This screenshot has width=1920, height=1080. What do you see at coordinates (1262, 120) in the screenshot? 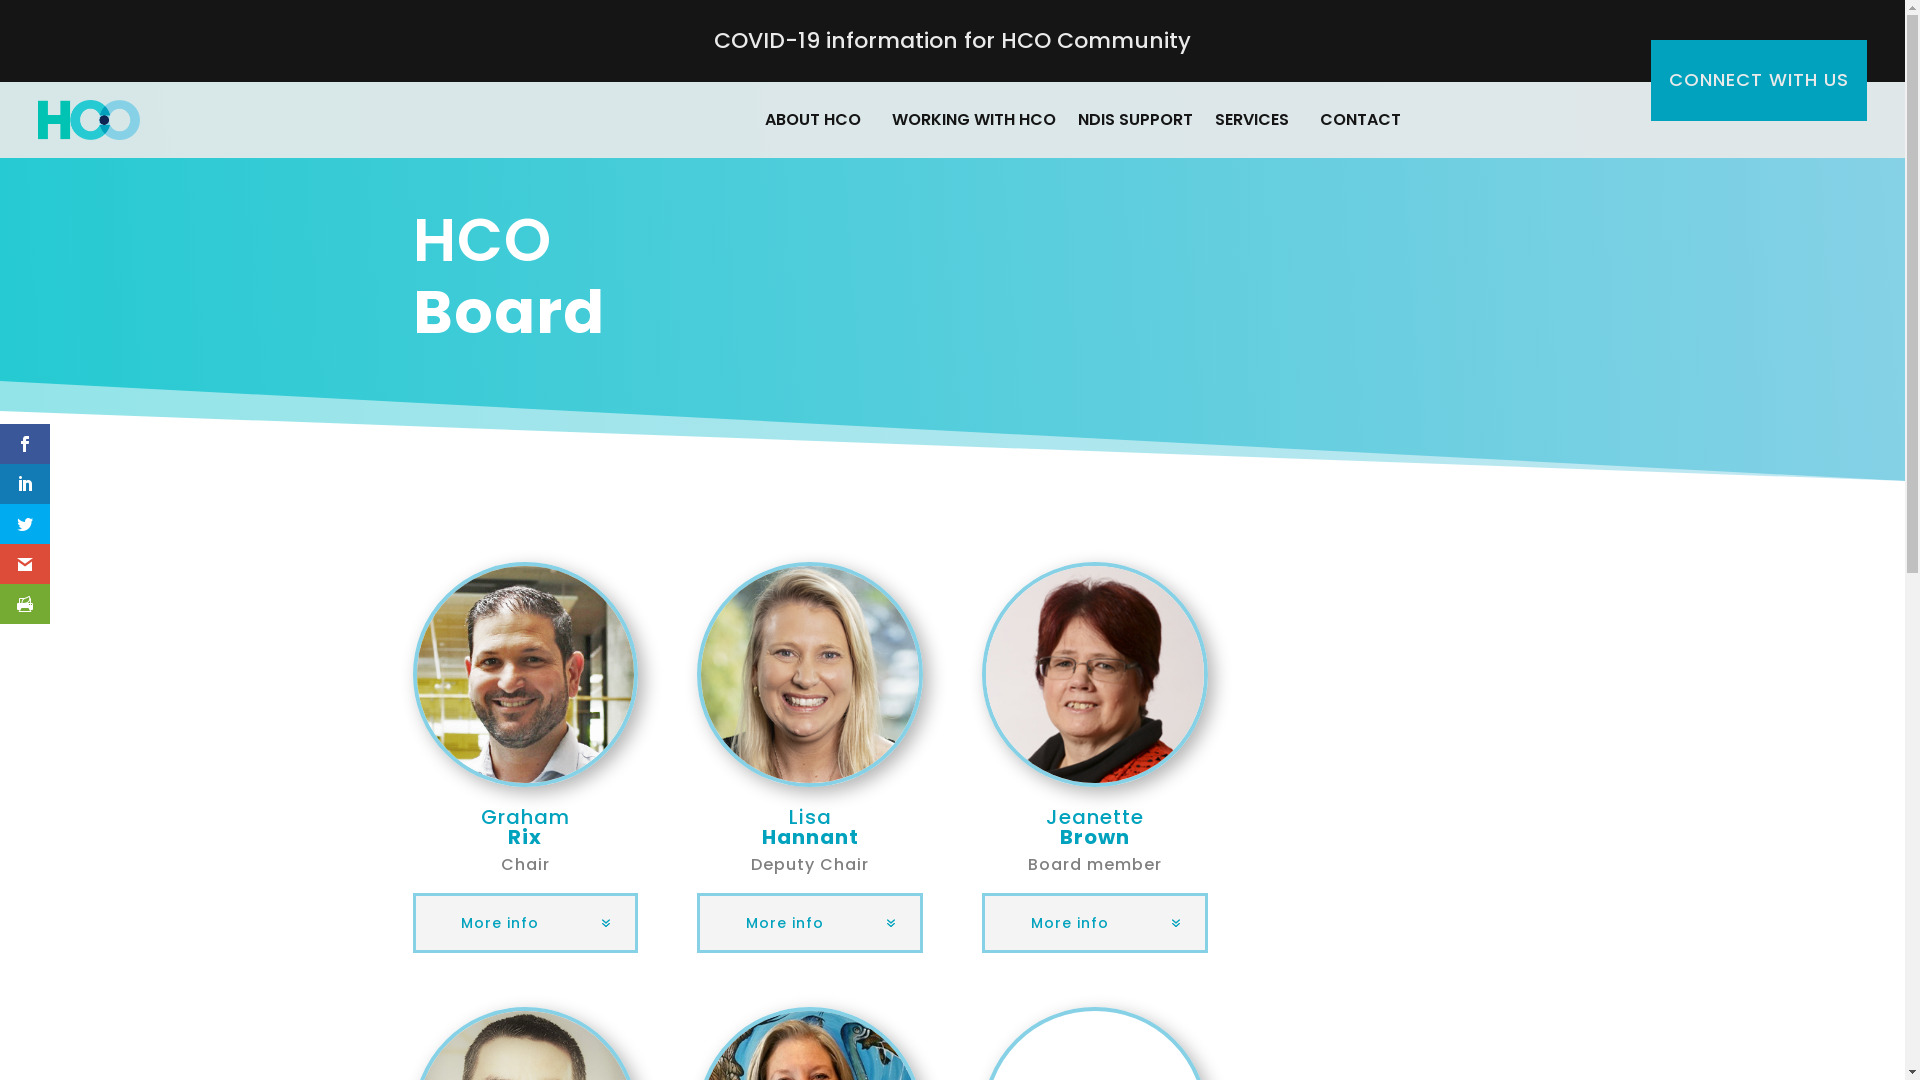
I see `SERVICES` at bounding box center [1262, 120].